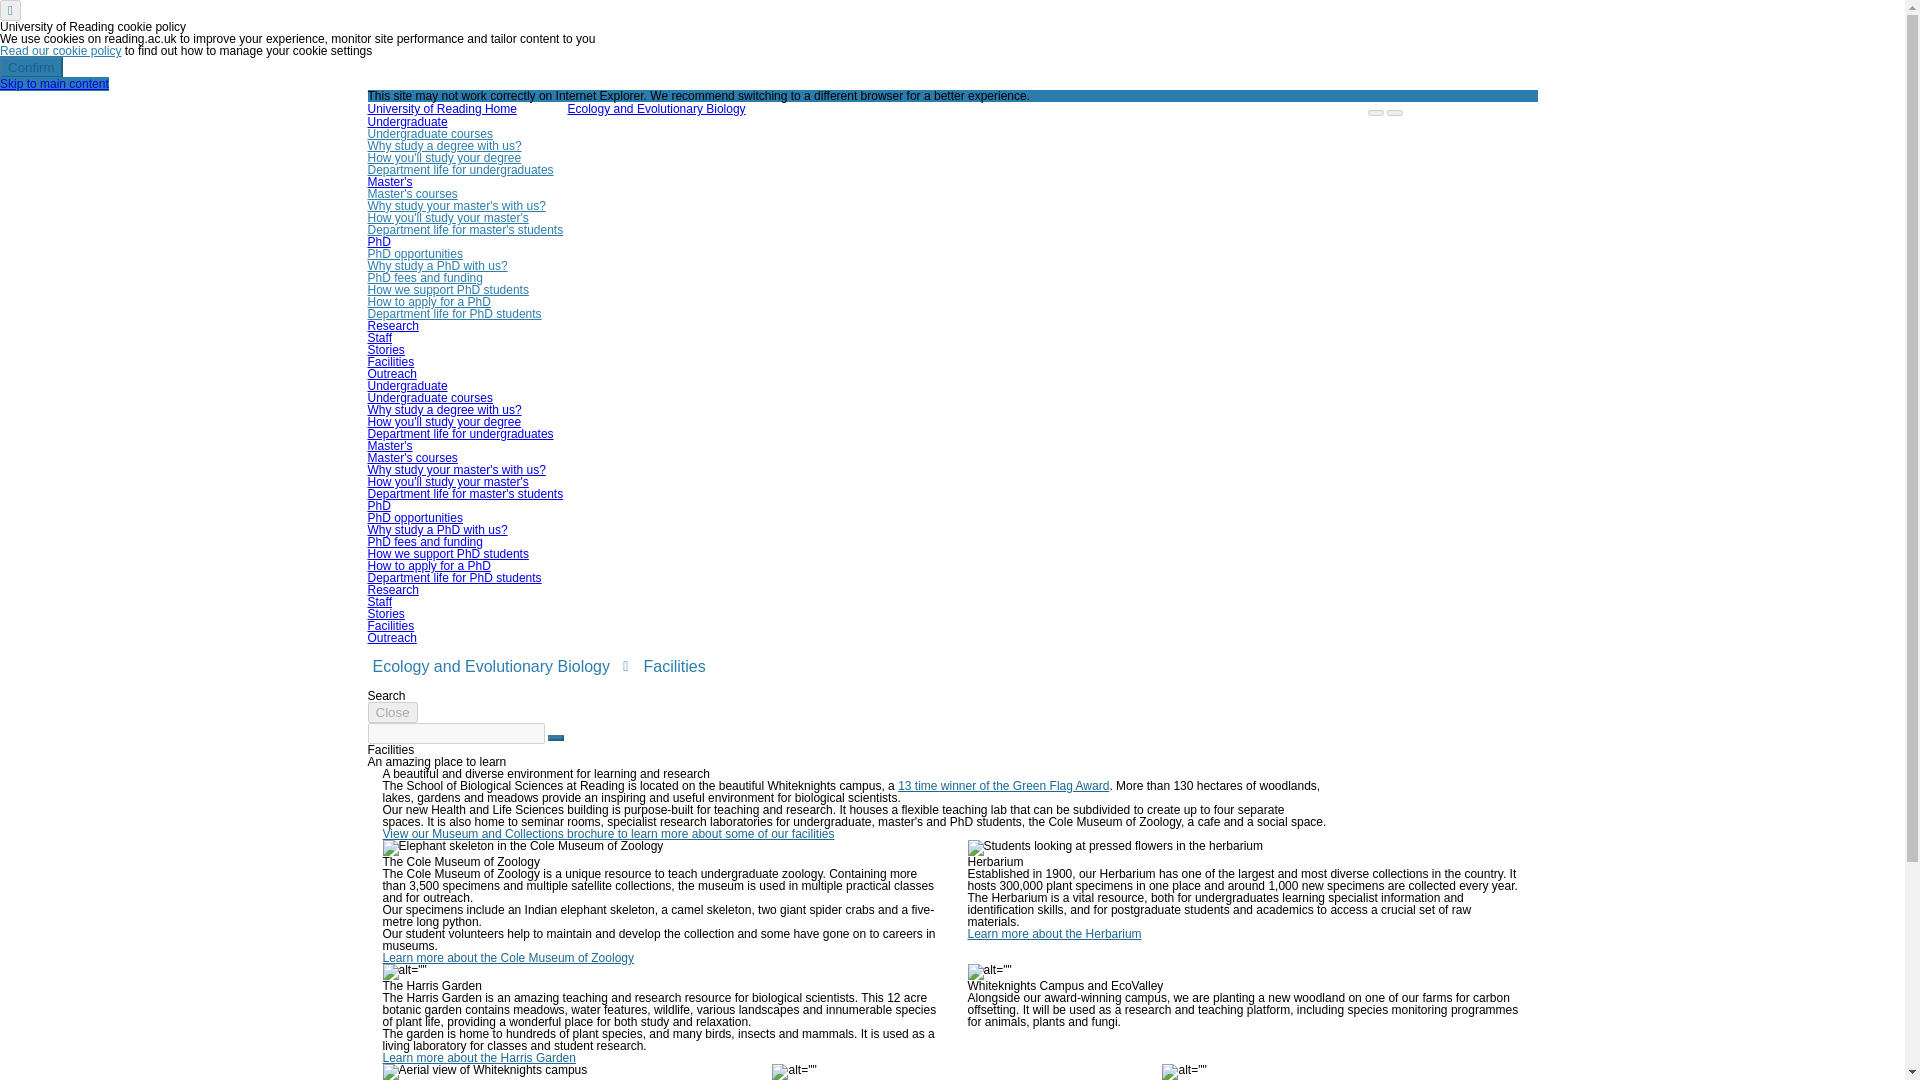 This screenshot has height=1080, width=1920. Describe the element at coordinates (466, 229) in the screenshot. I see `Department life for master's students` at that location.